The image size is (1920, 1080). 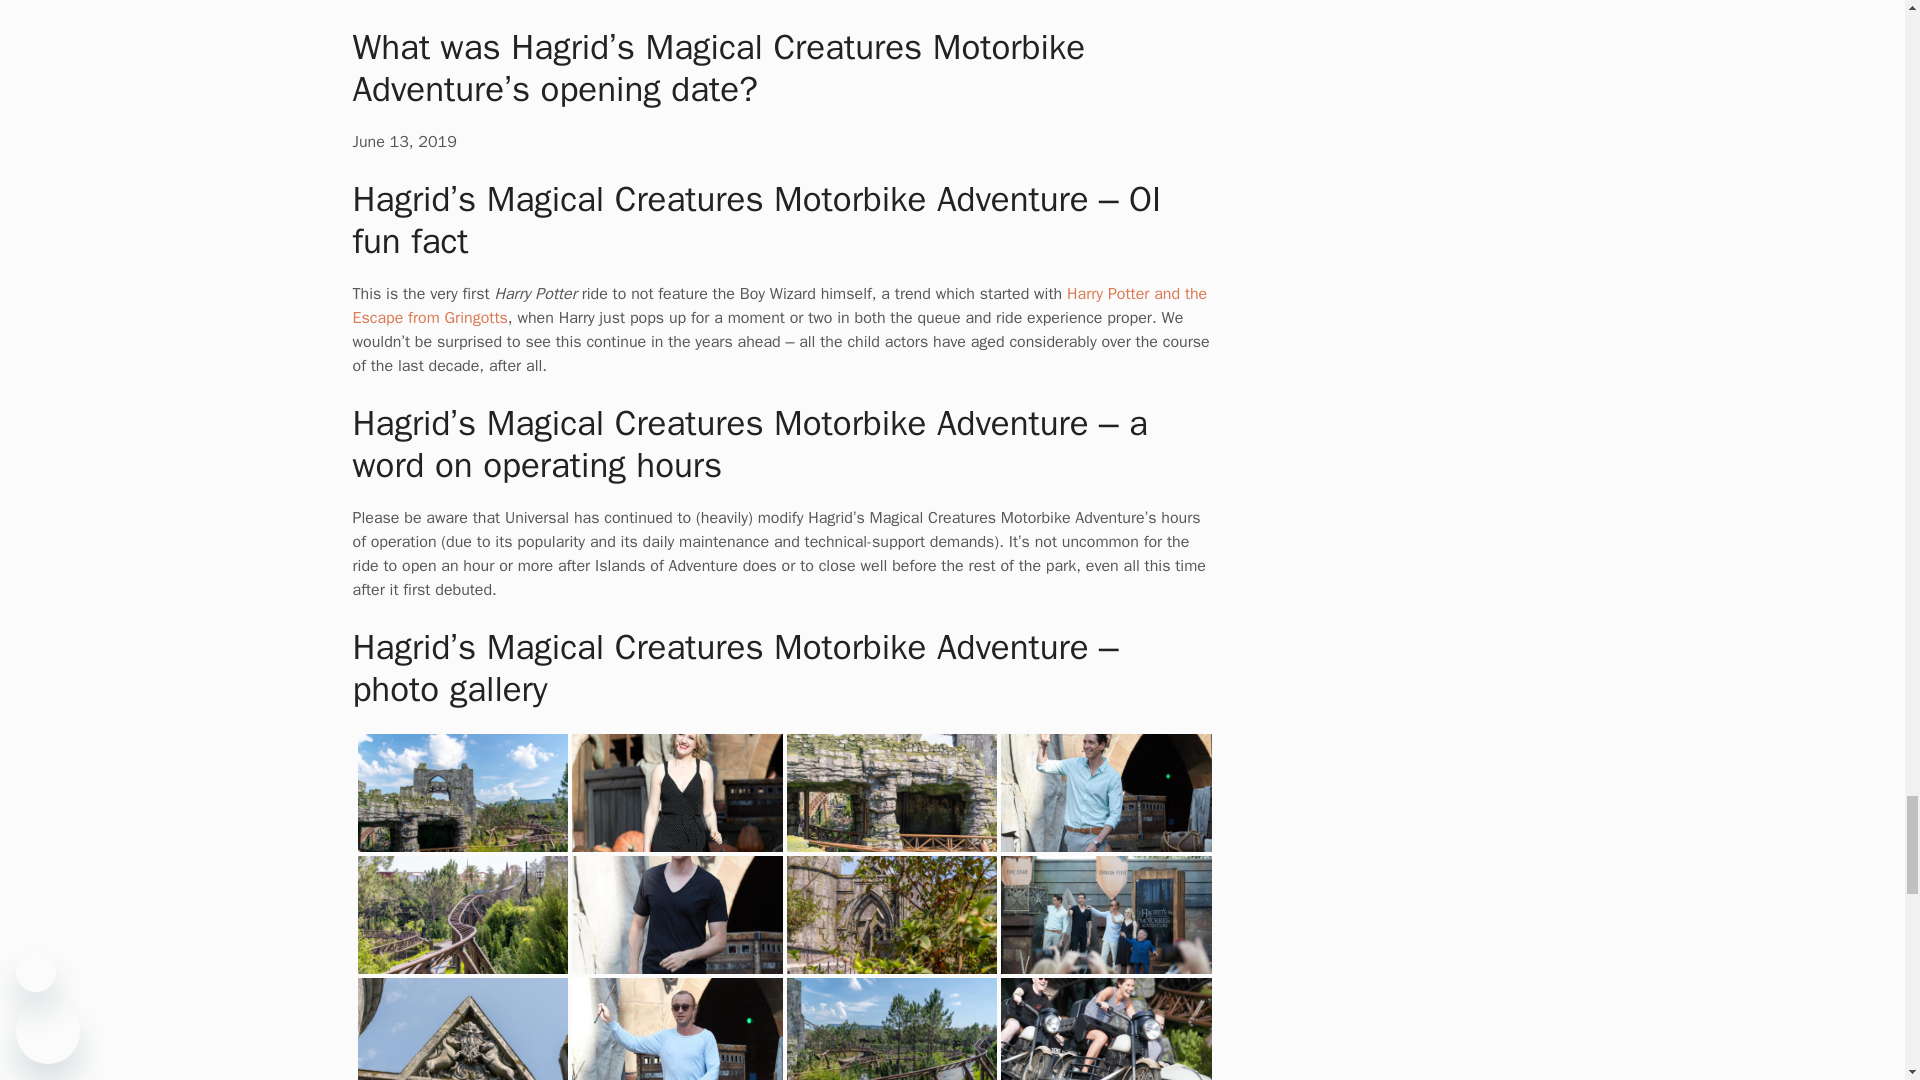 What do you see at coordinates (890, 918) in the screenshot?
I see `Hagrid's Magical Creatures Motorbike Adventure` at bounding box center [890, 918].